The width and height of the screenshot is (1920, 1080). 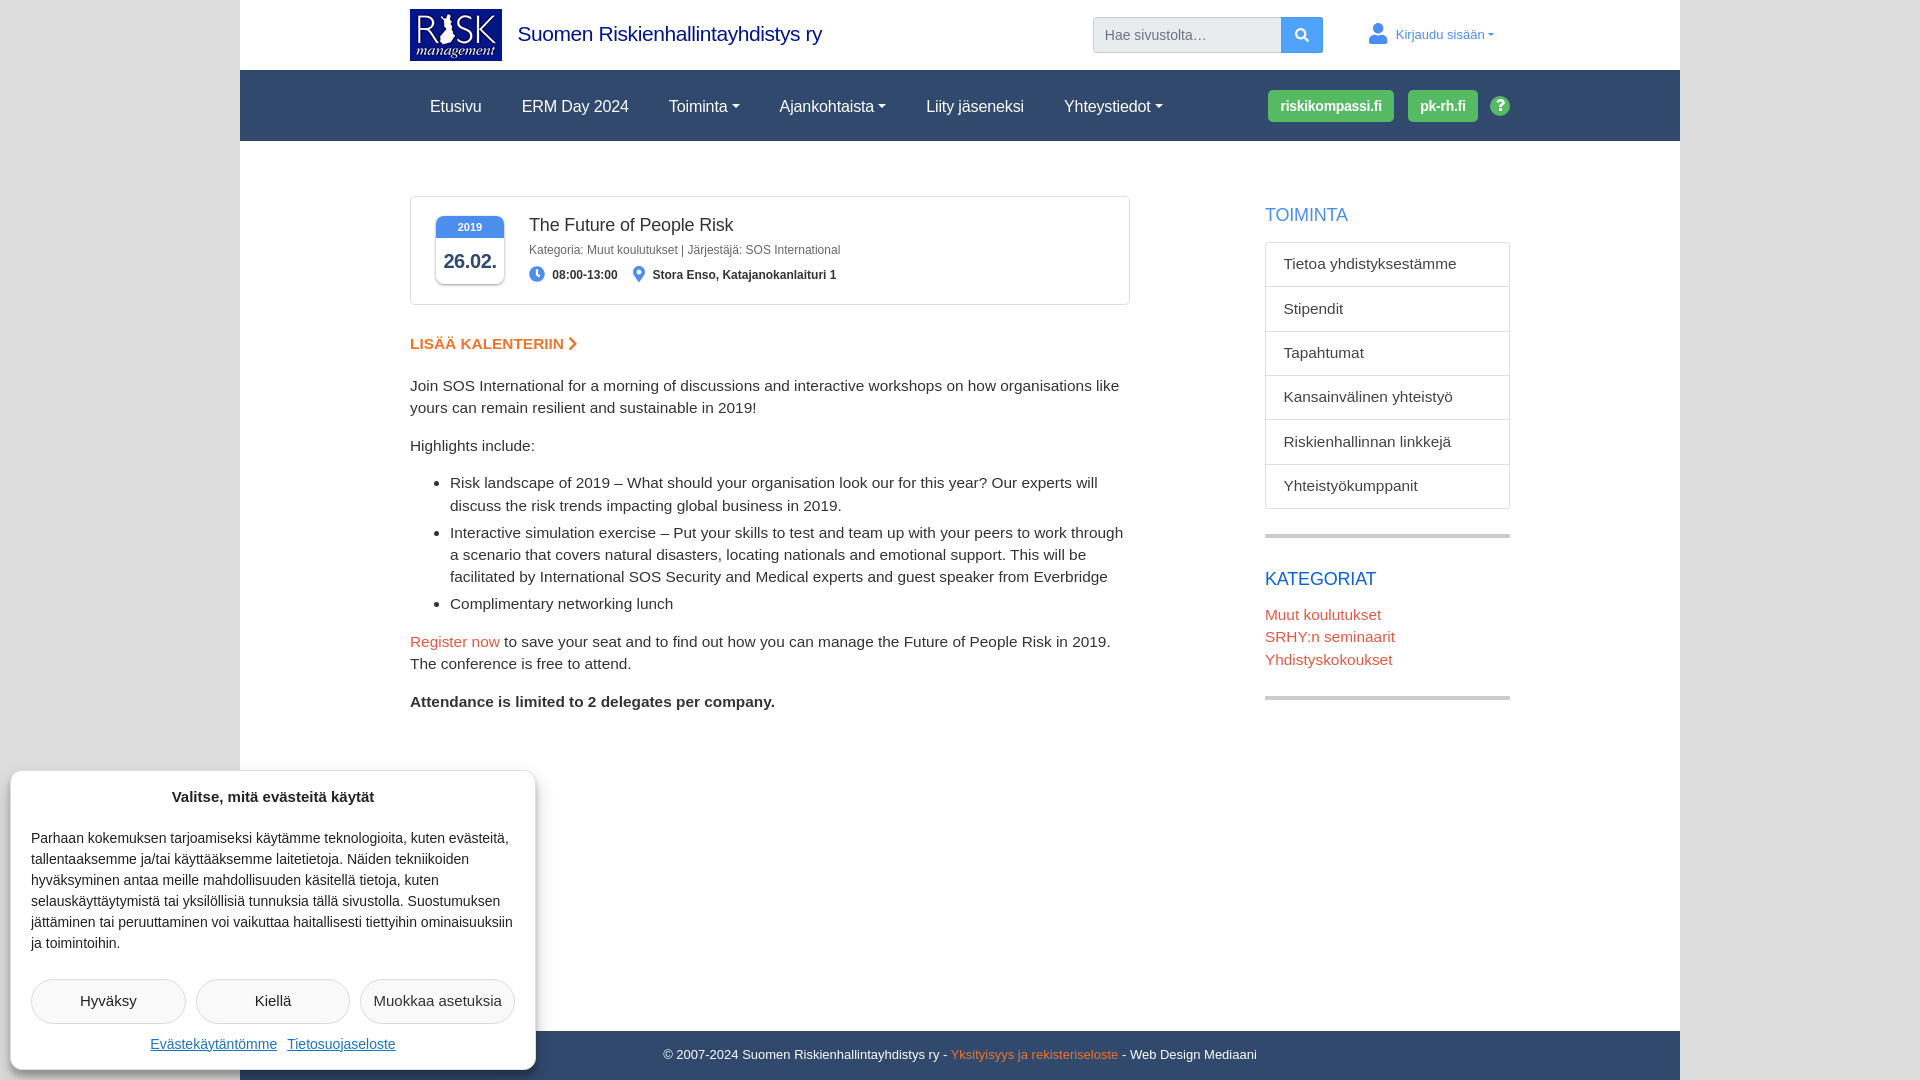 I want to click on Suomen Riskienhallintayhdistys ry, so click(x=616, y=33).